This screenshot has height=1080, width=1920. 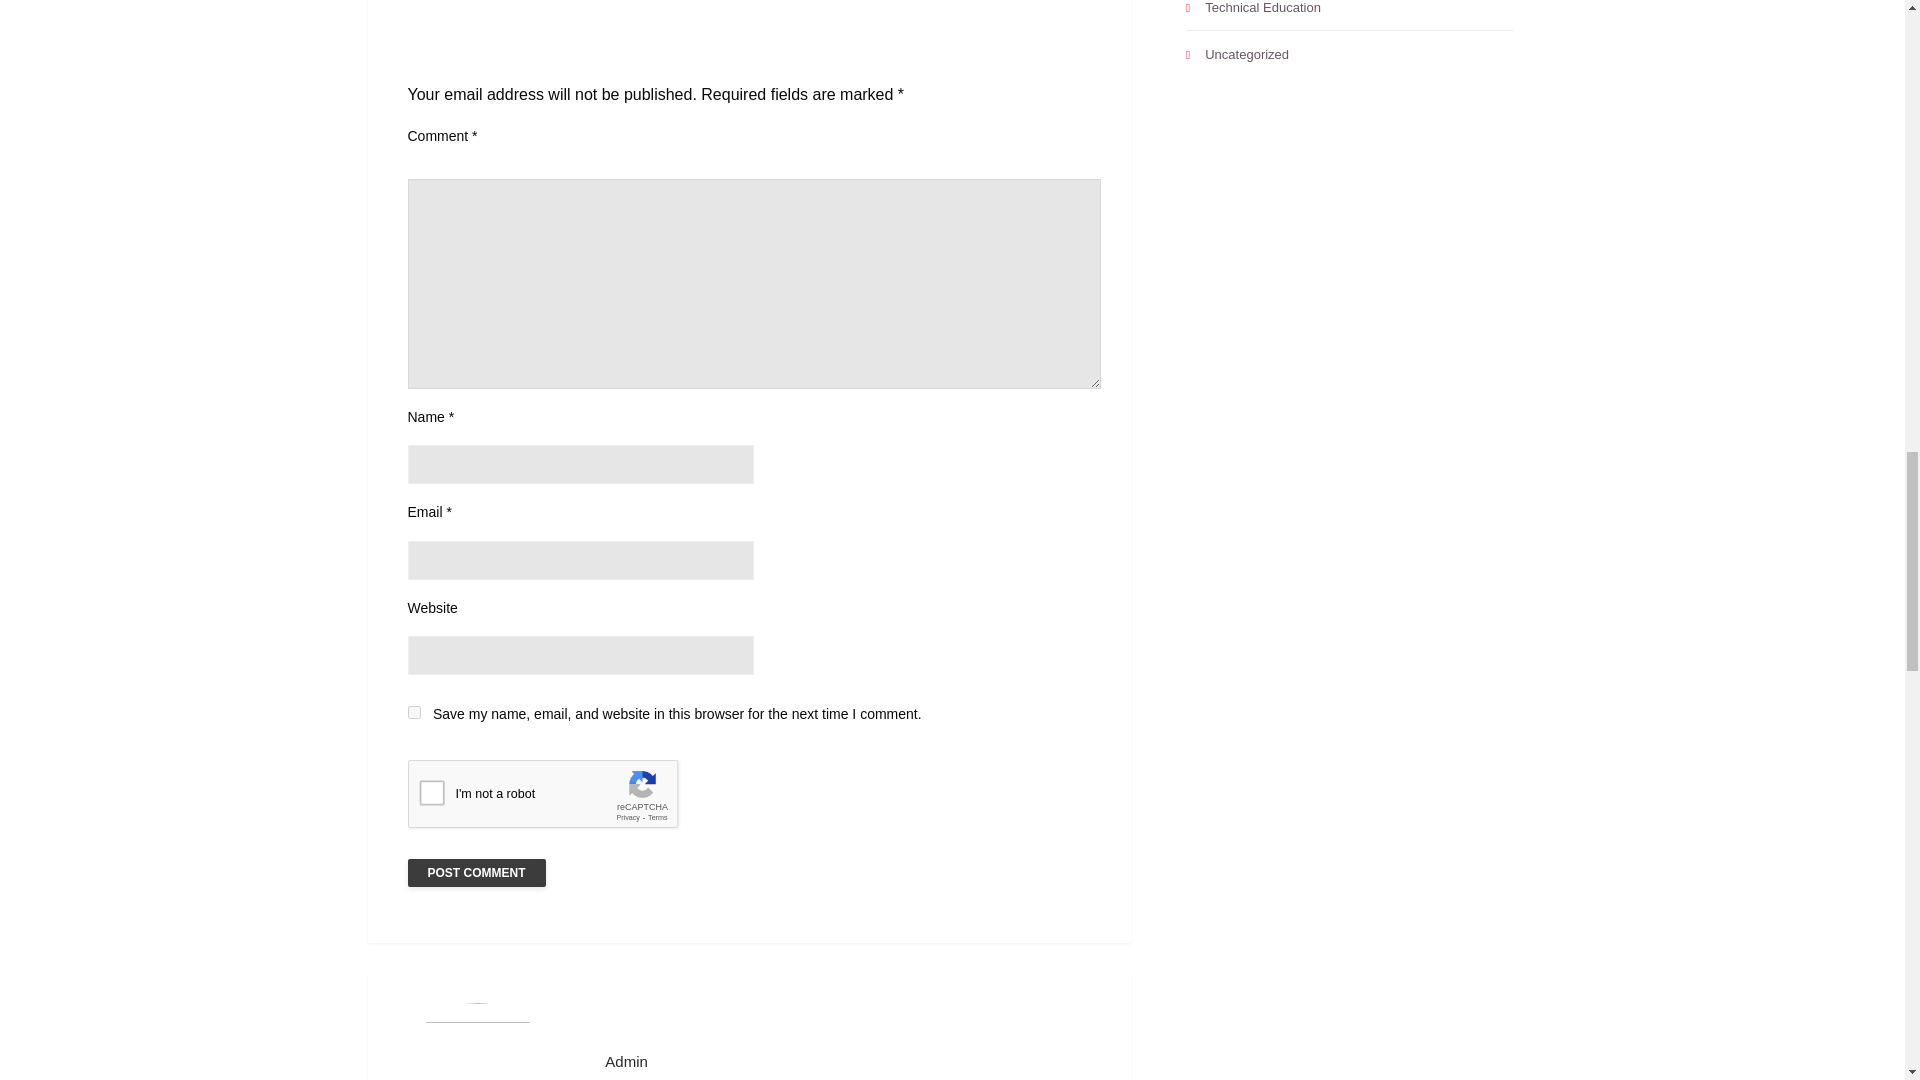 What do you see at coordinates (852, 1061) in the screenshot?
I see `admin` at bounding box center [852, 1061].